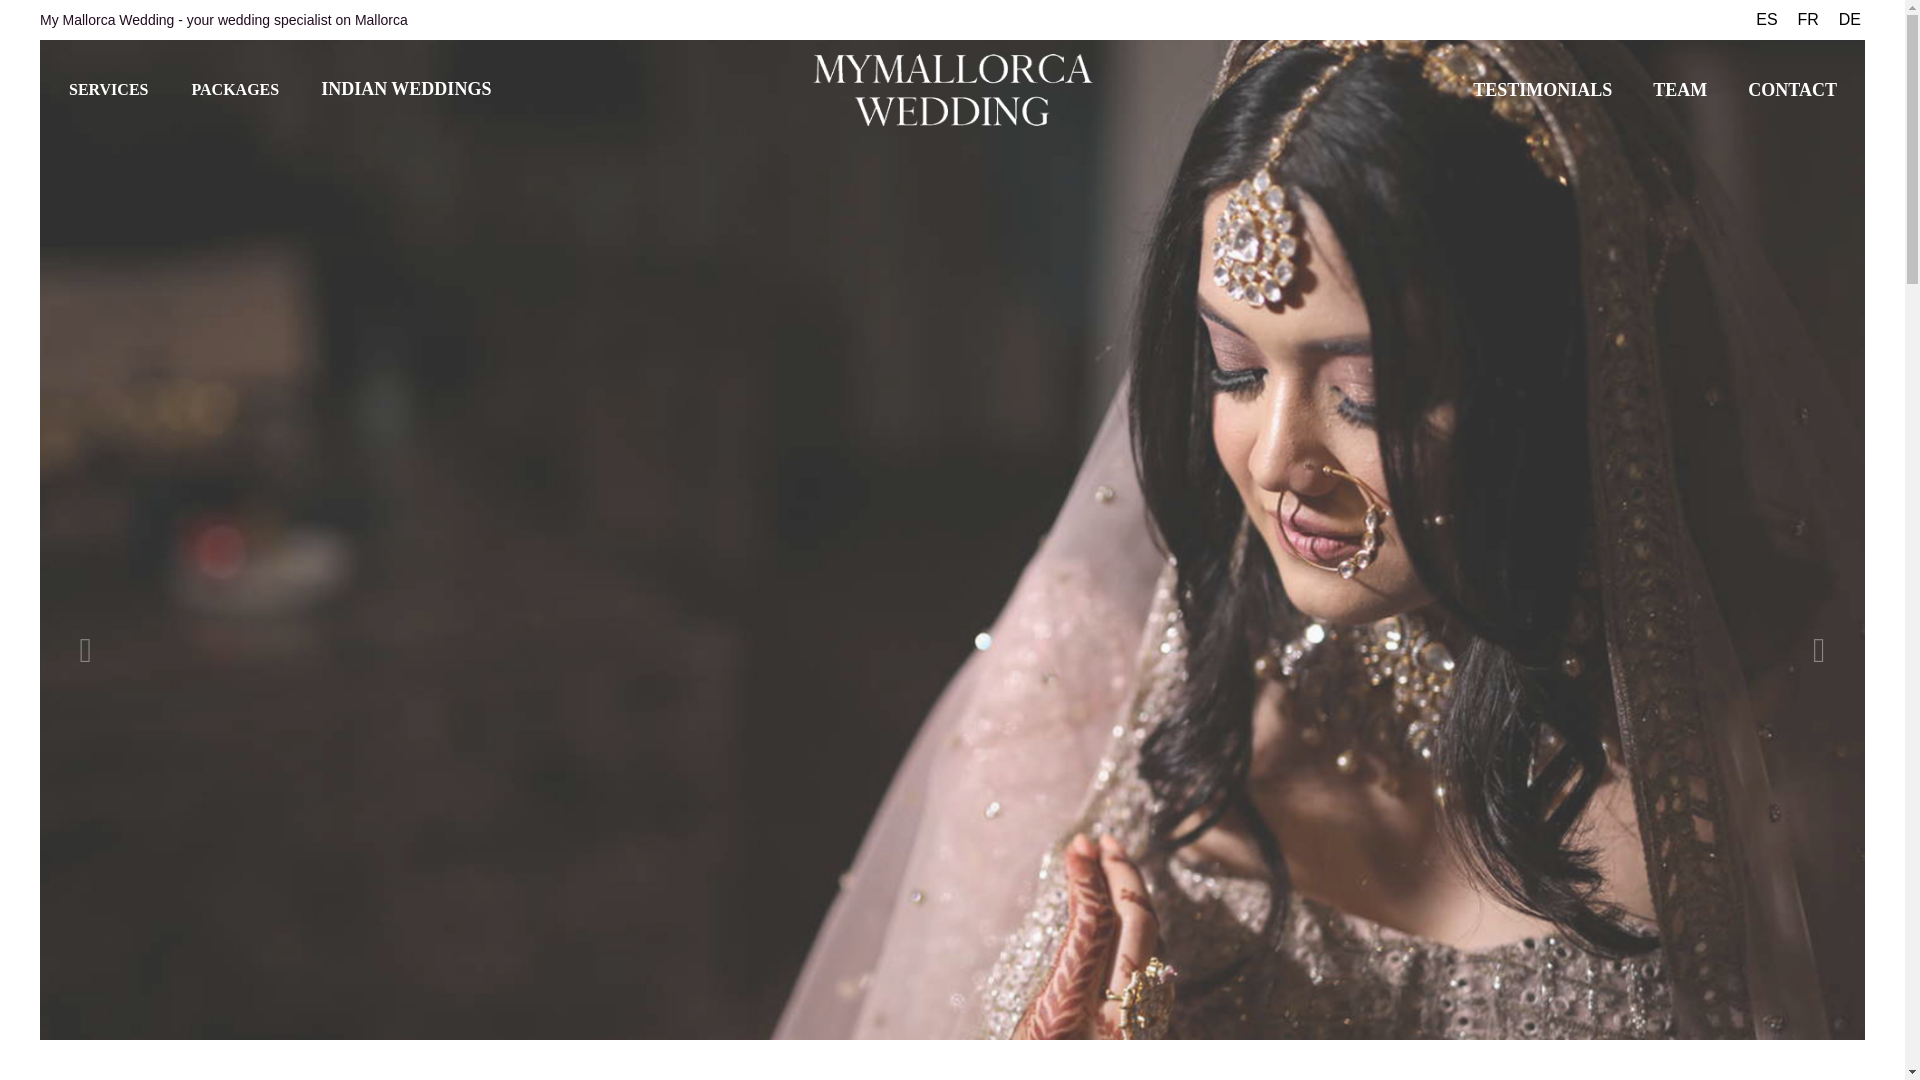 The image size is (1920, 1080). What do you see at coordinates (1680, 89) in the screenshot?
I see `TEAM` at bounding box center [1680, 89].